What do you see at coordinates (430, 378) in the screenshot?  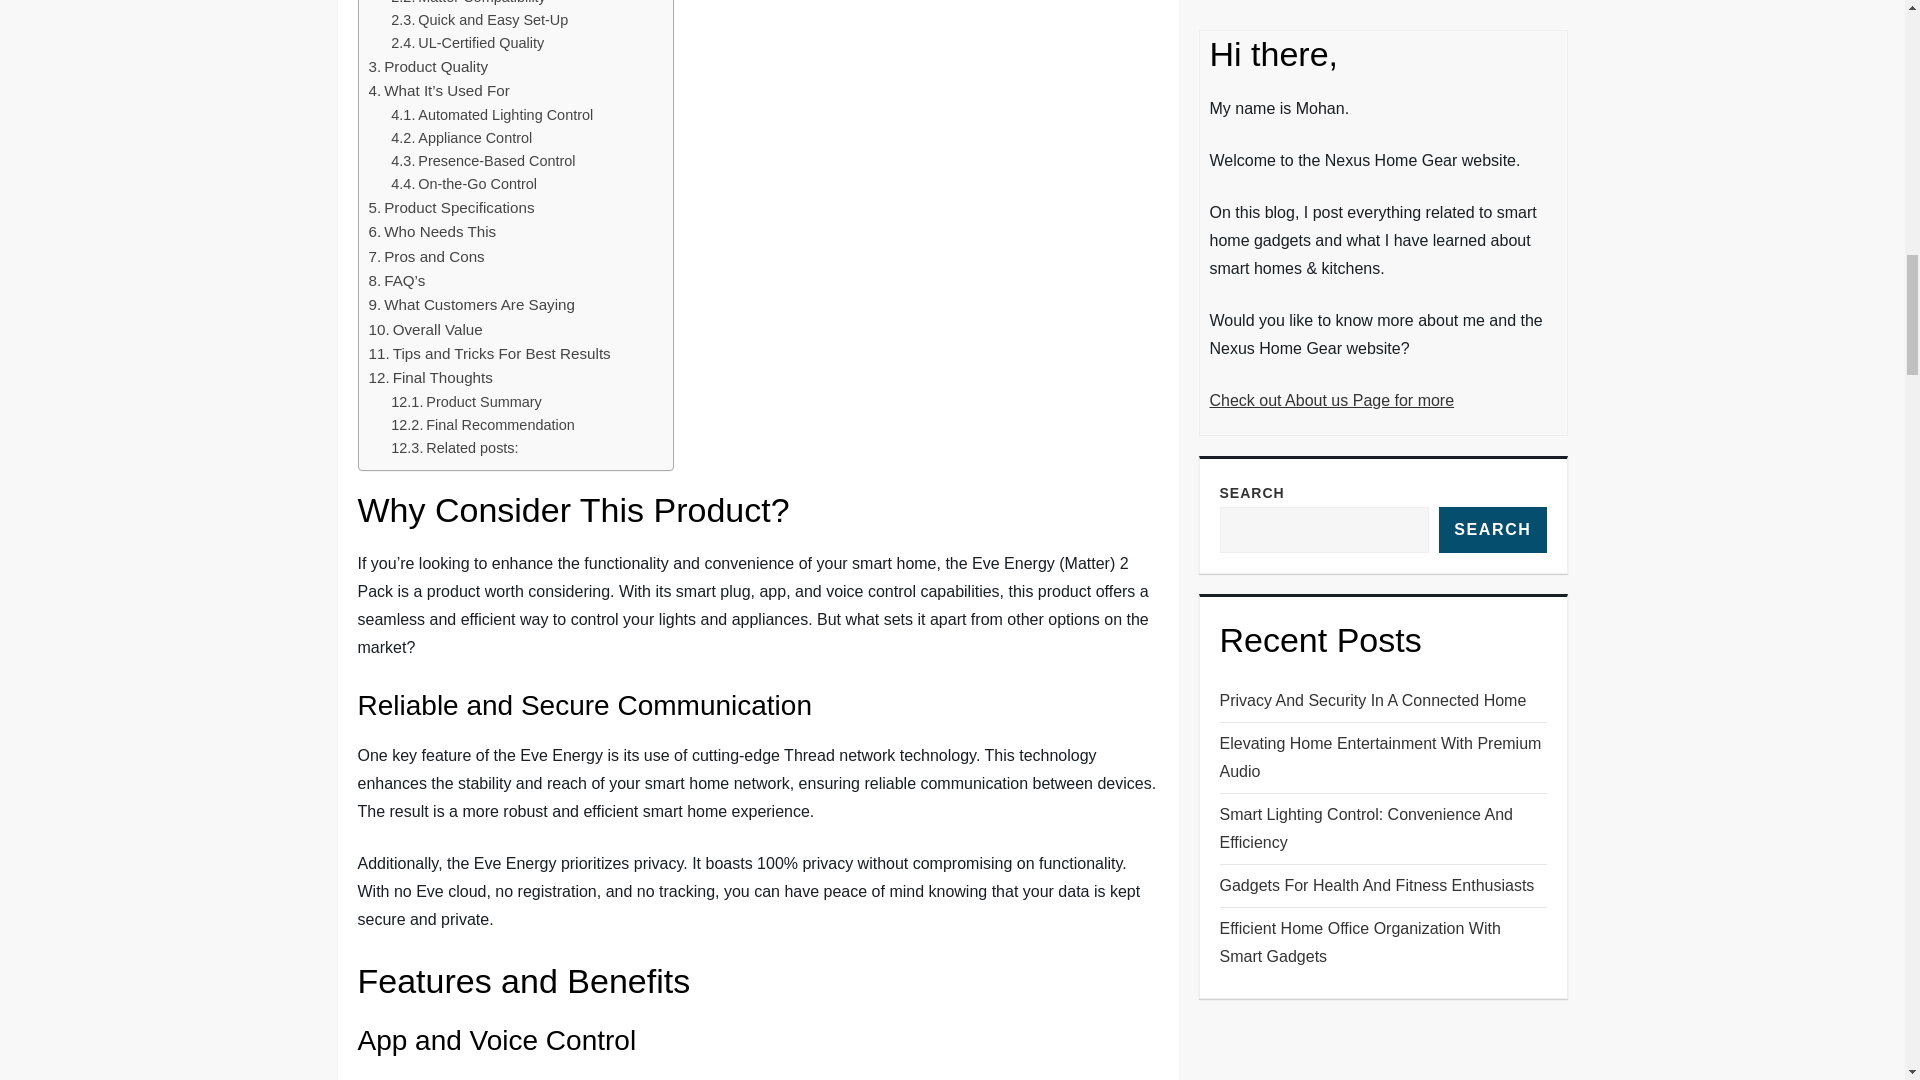 I see `Final Thoughts` at bounding box center [430, 378].